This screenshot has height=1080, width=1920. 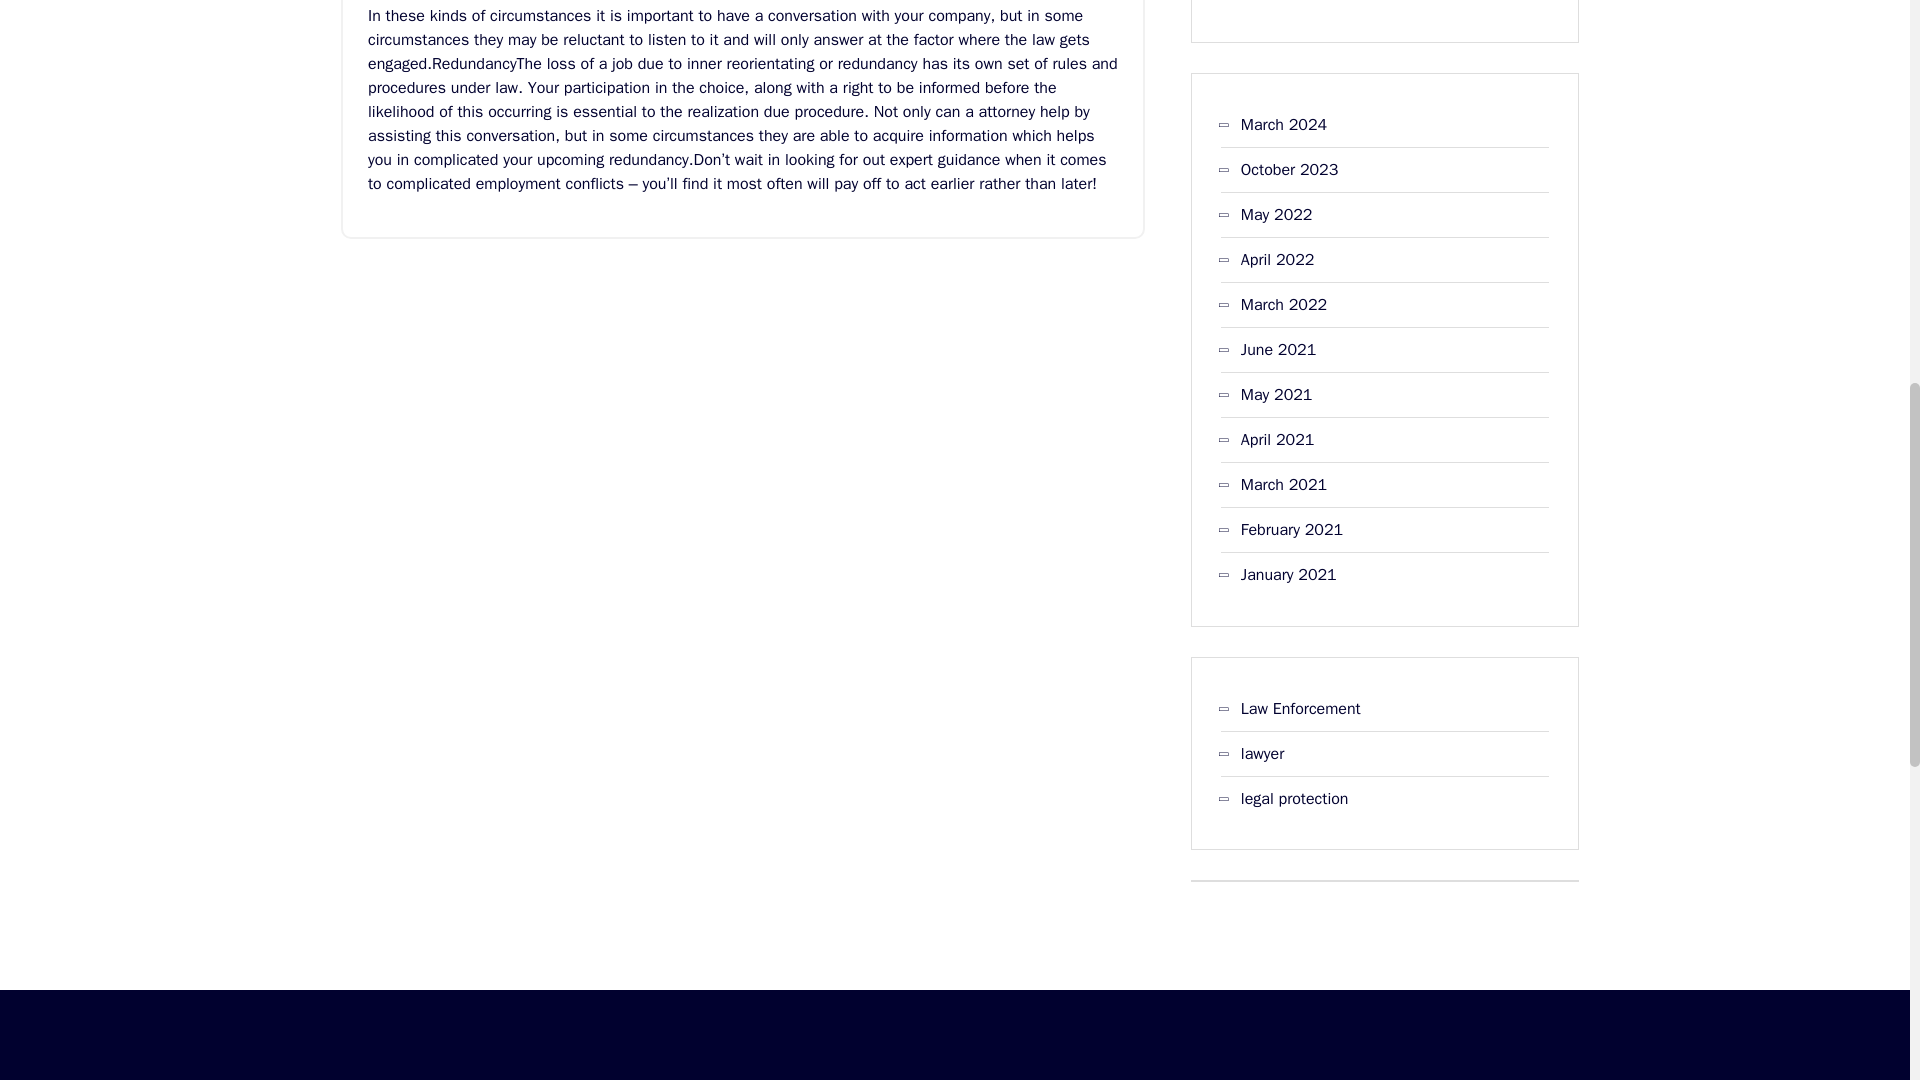 What do you see at coordinates (1288, 574) in the screenshot?
I see `January 2021` at bounding box center [1288, 574].